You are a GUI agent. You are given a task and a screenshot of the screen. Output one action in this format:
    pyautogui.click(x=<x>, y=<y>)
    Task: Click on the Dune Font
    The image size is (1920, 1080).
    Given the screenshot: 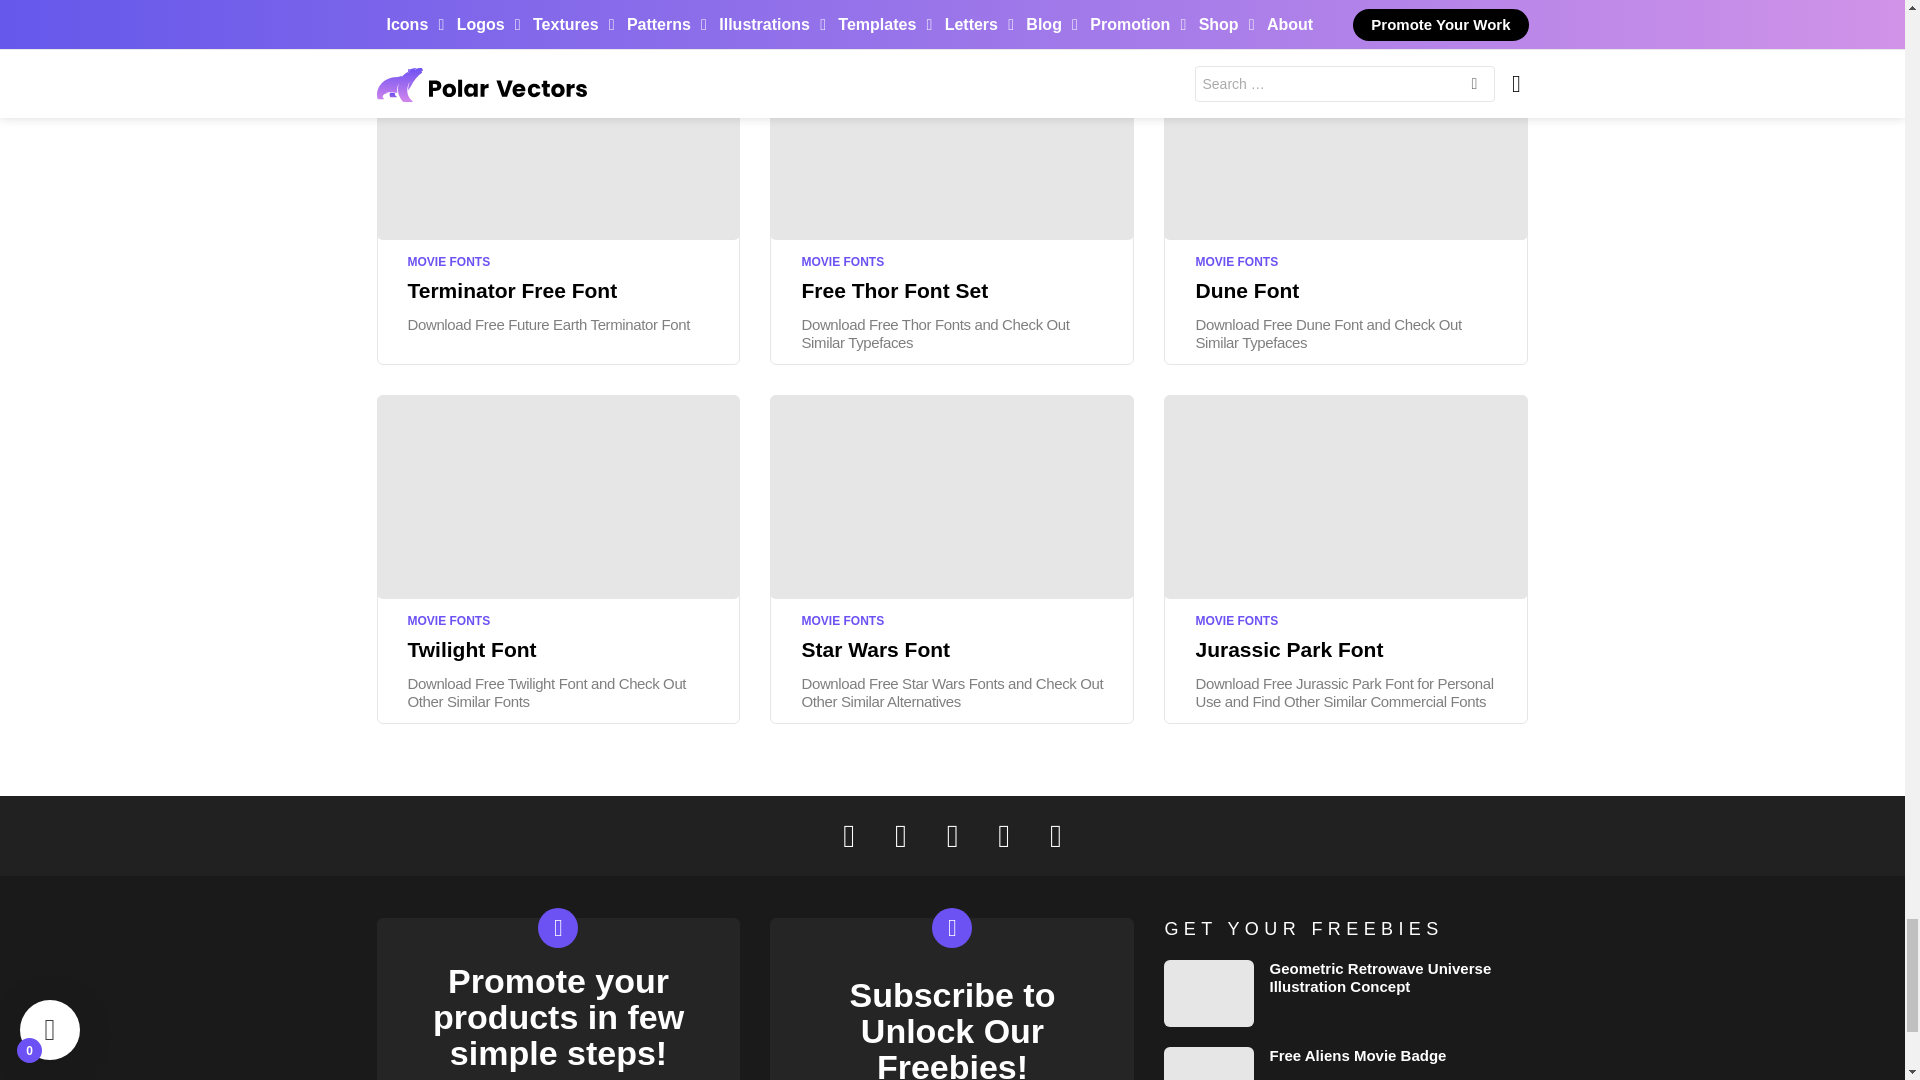 What is the action you would take?
    pyautogui.click(x=1346, y=136)
    